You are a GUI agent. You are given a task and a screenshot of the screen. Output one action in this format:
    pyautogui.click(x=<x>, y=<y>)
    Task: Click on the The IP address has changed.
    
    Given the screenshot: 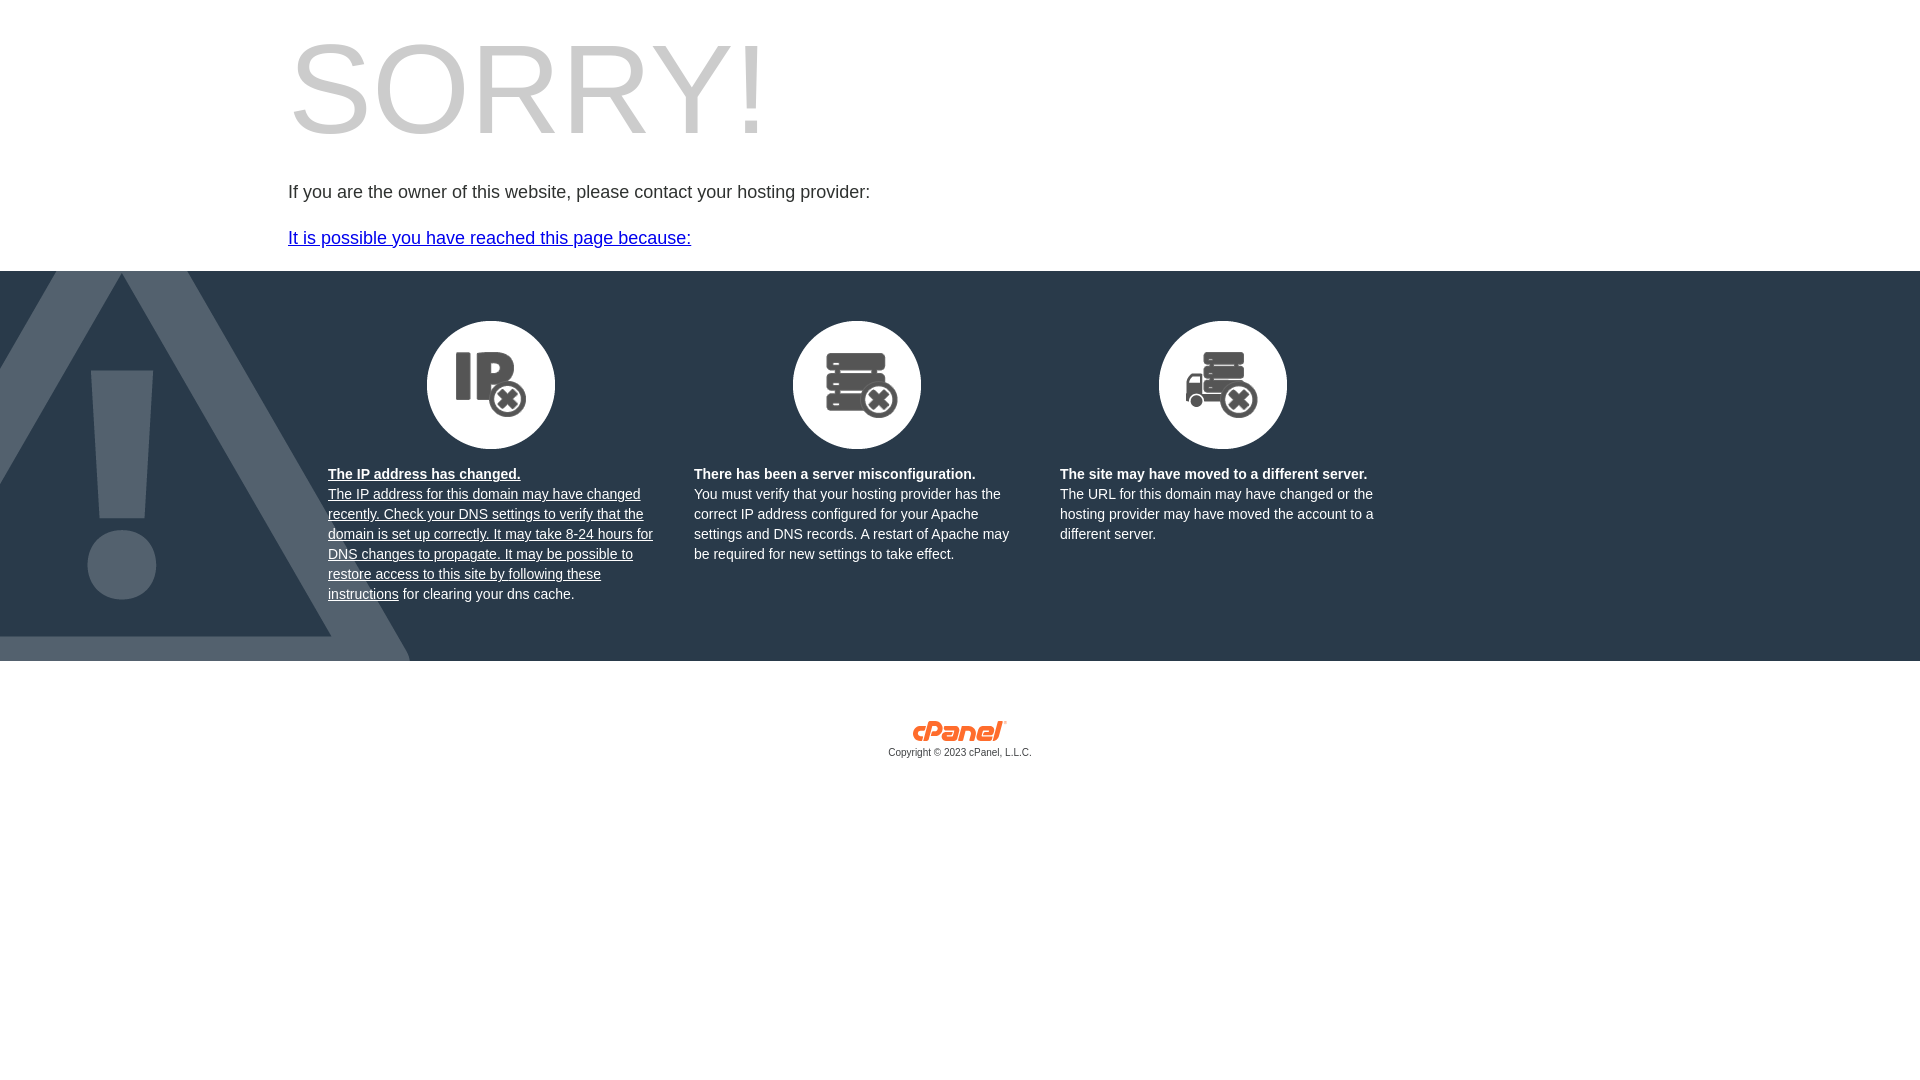 What is the action you would take?
    pyautogui.click(x=491, y=398)
    